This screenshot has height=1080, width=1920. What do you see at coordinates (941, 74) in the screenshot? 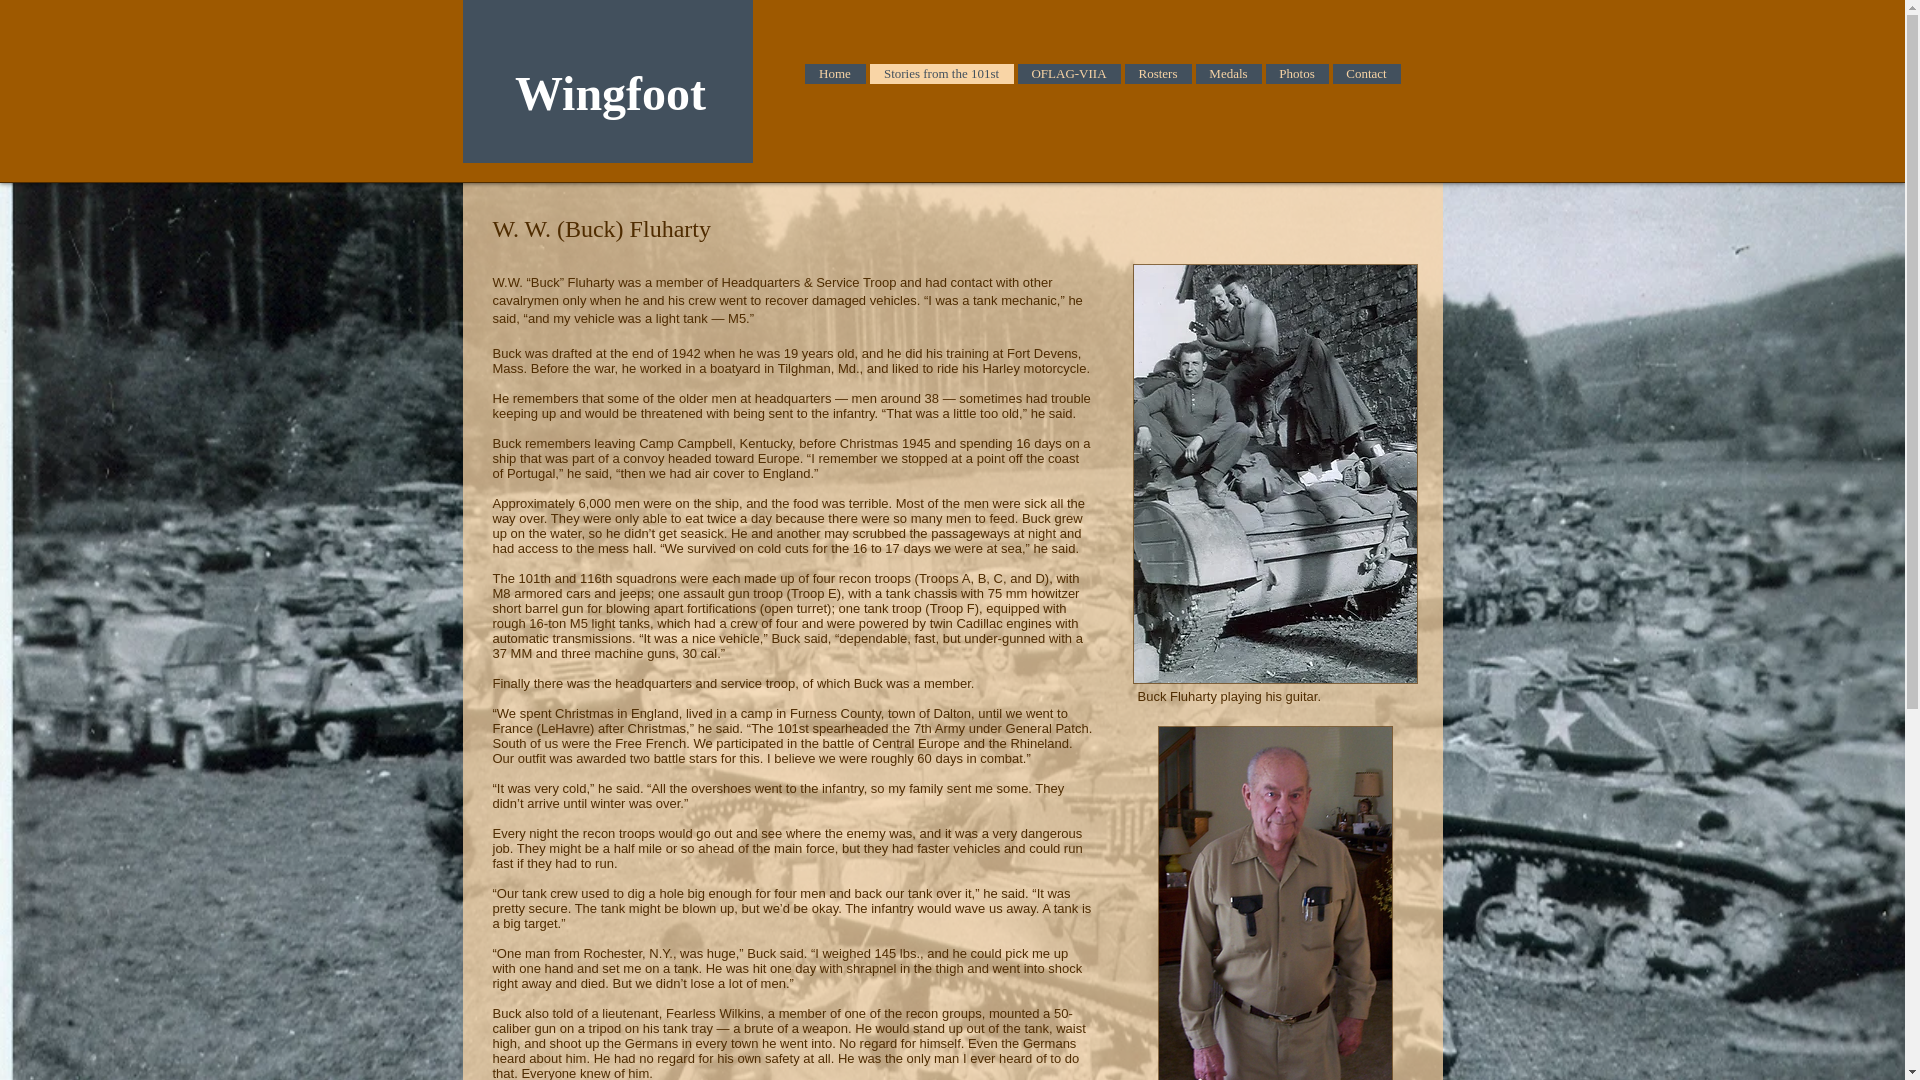
I see `Stories from the 101st` at bounding box center [941, 74].